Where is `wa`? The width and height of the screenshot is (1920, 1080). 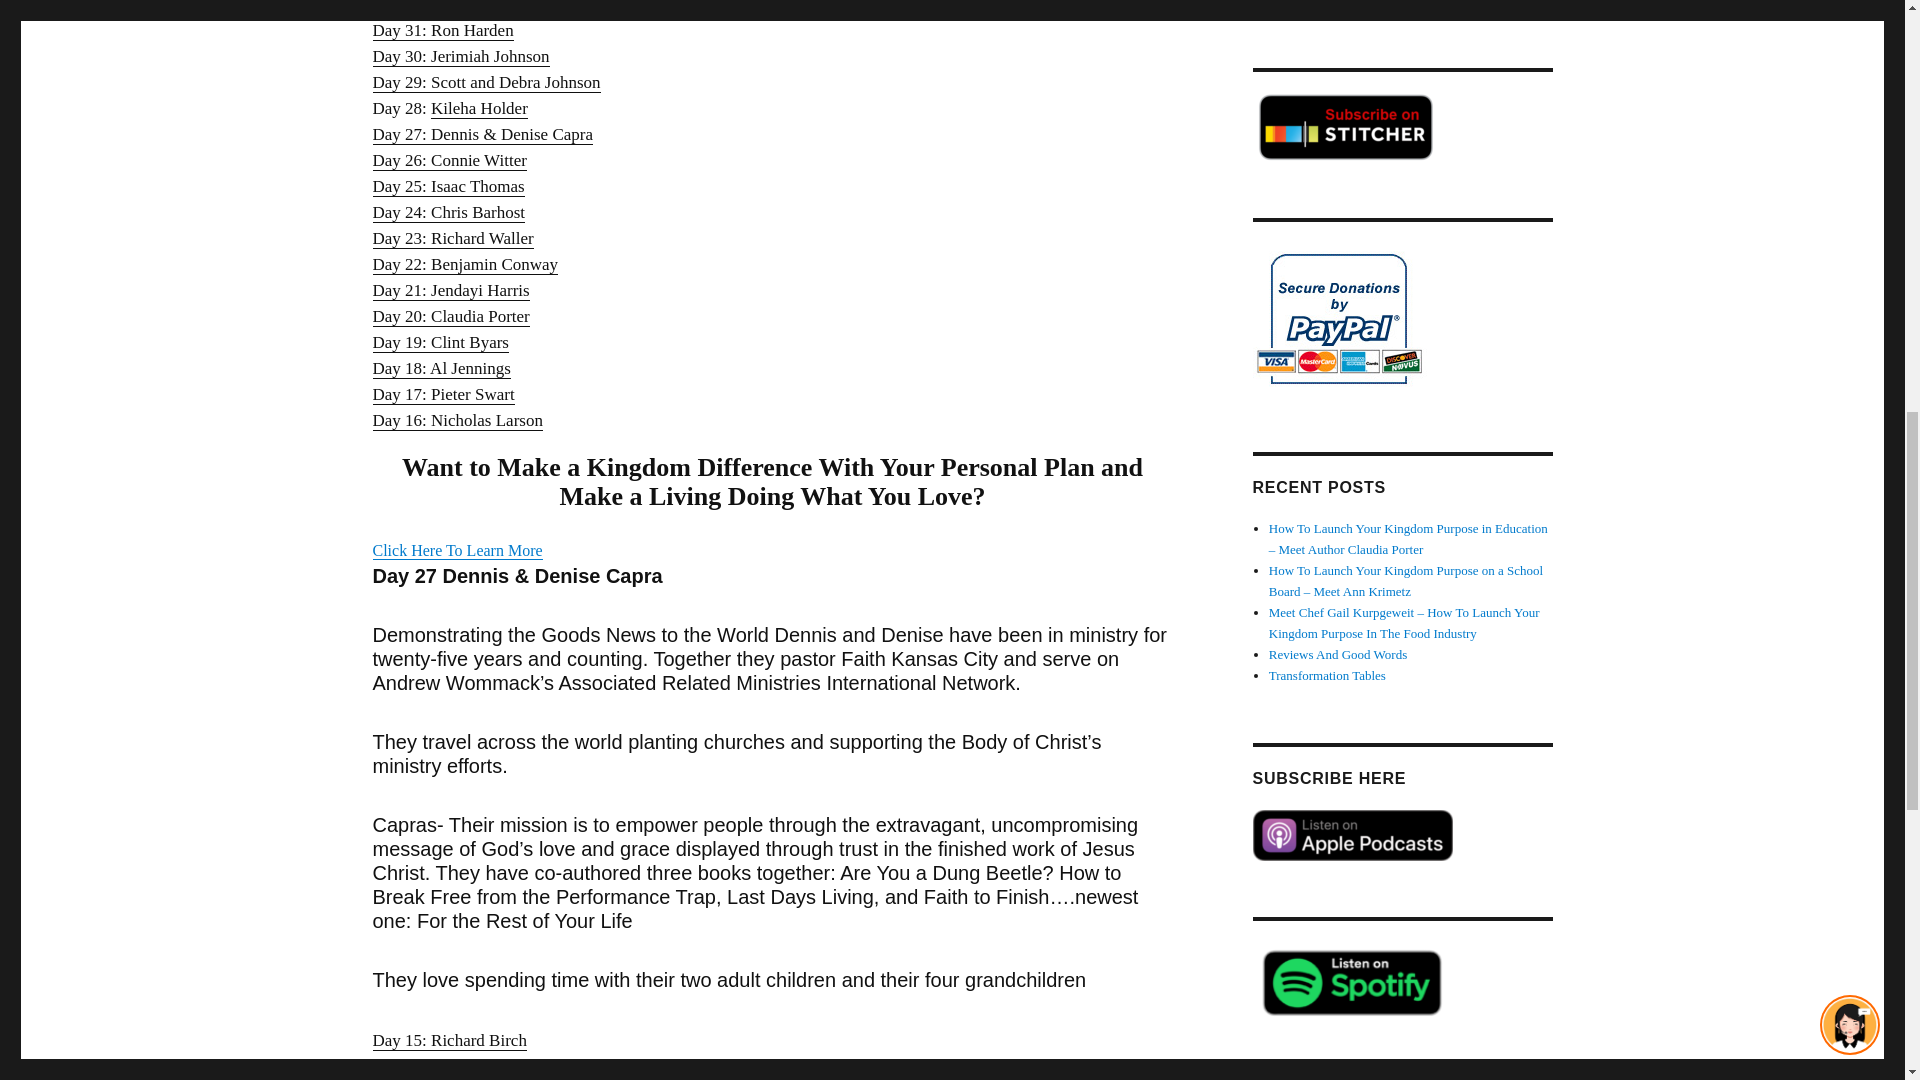
wa is located at coordinates (539, 264).